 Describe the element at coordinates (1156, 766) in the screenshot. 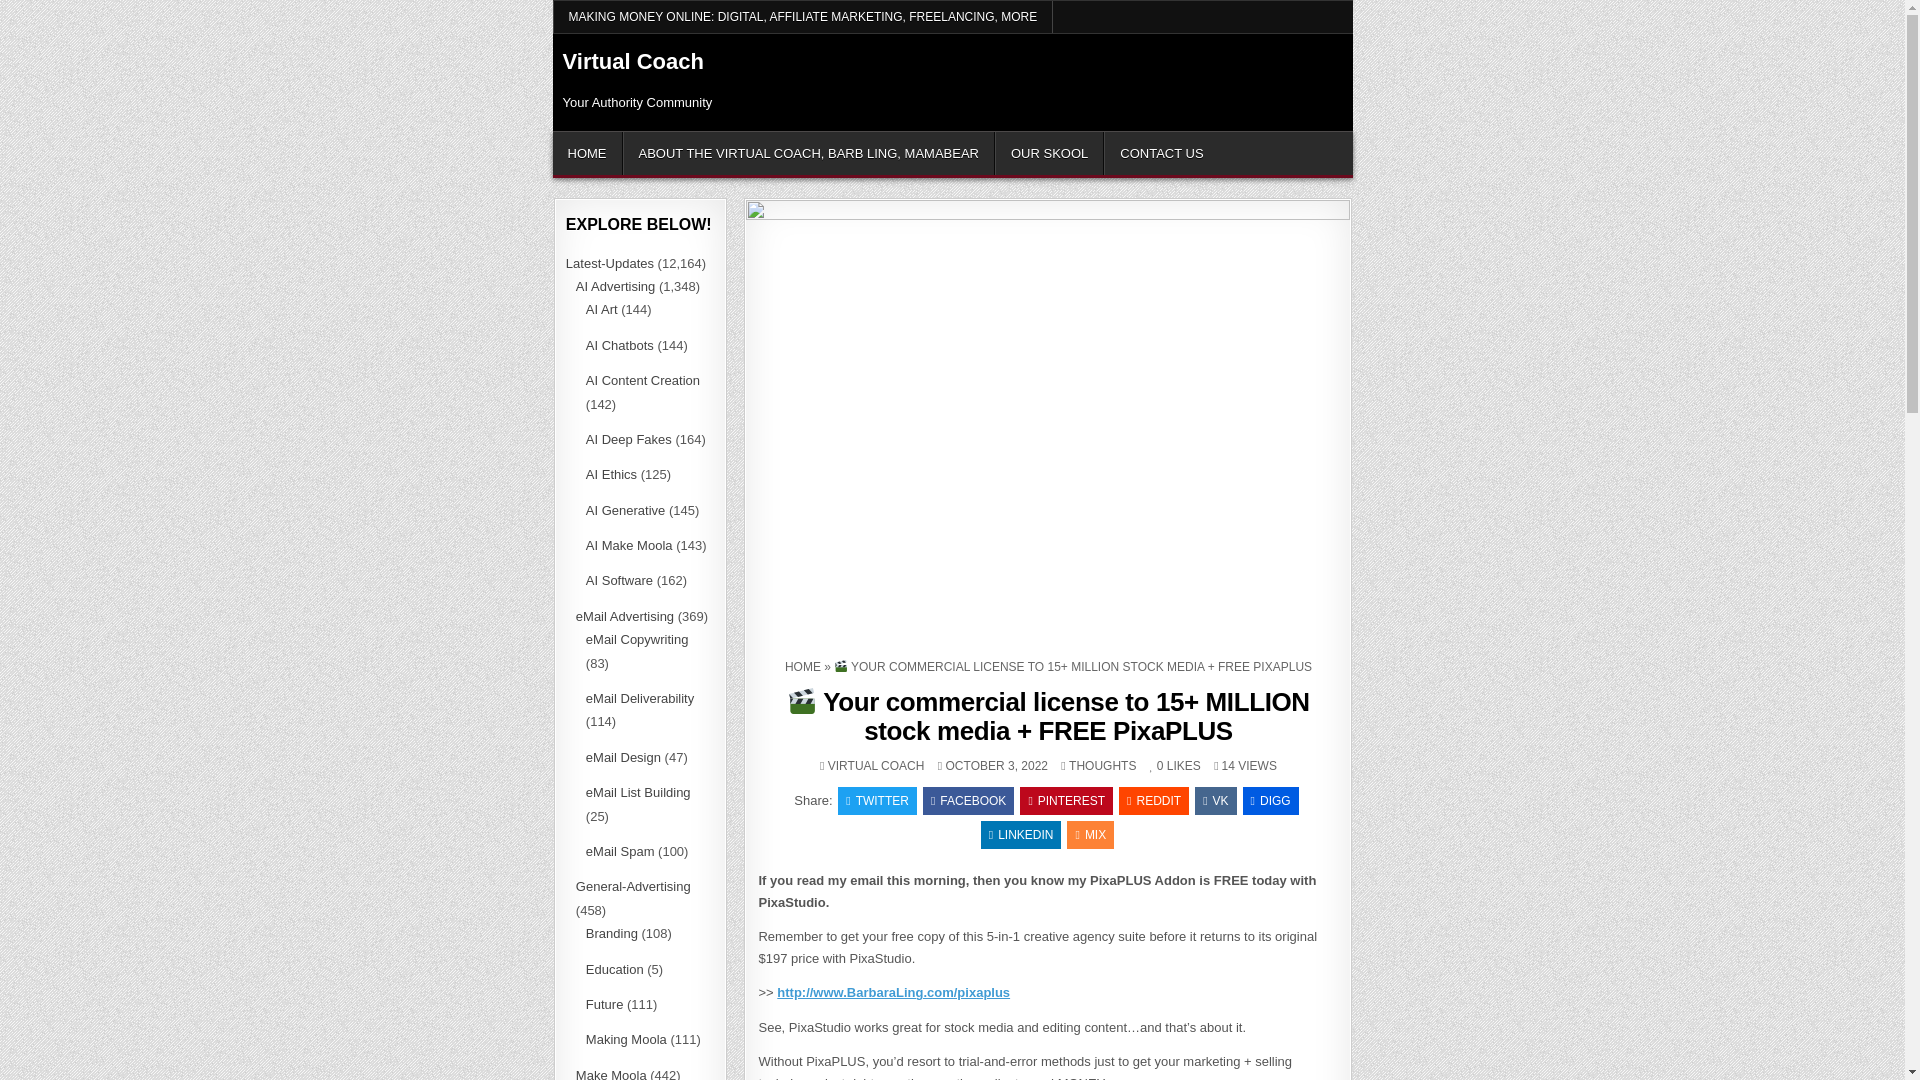

I see `0` at that location.